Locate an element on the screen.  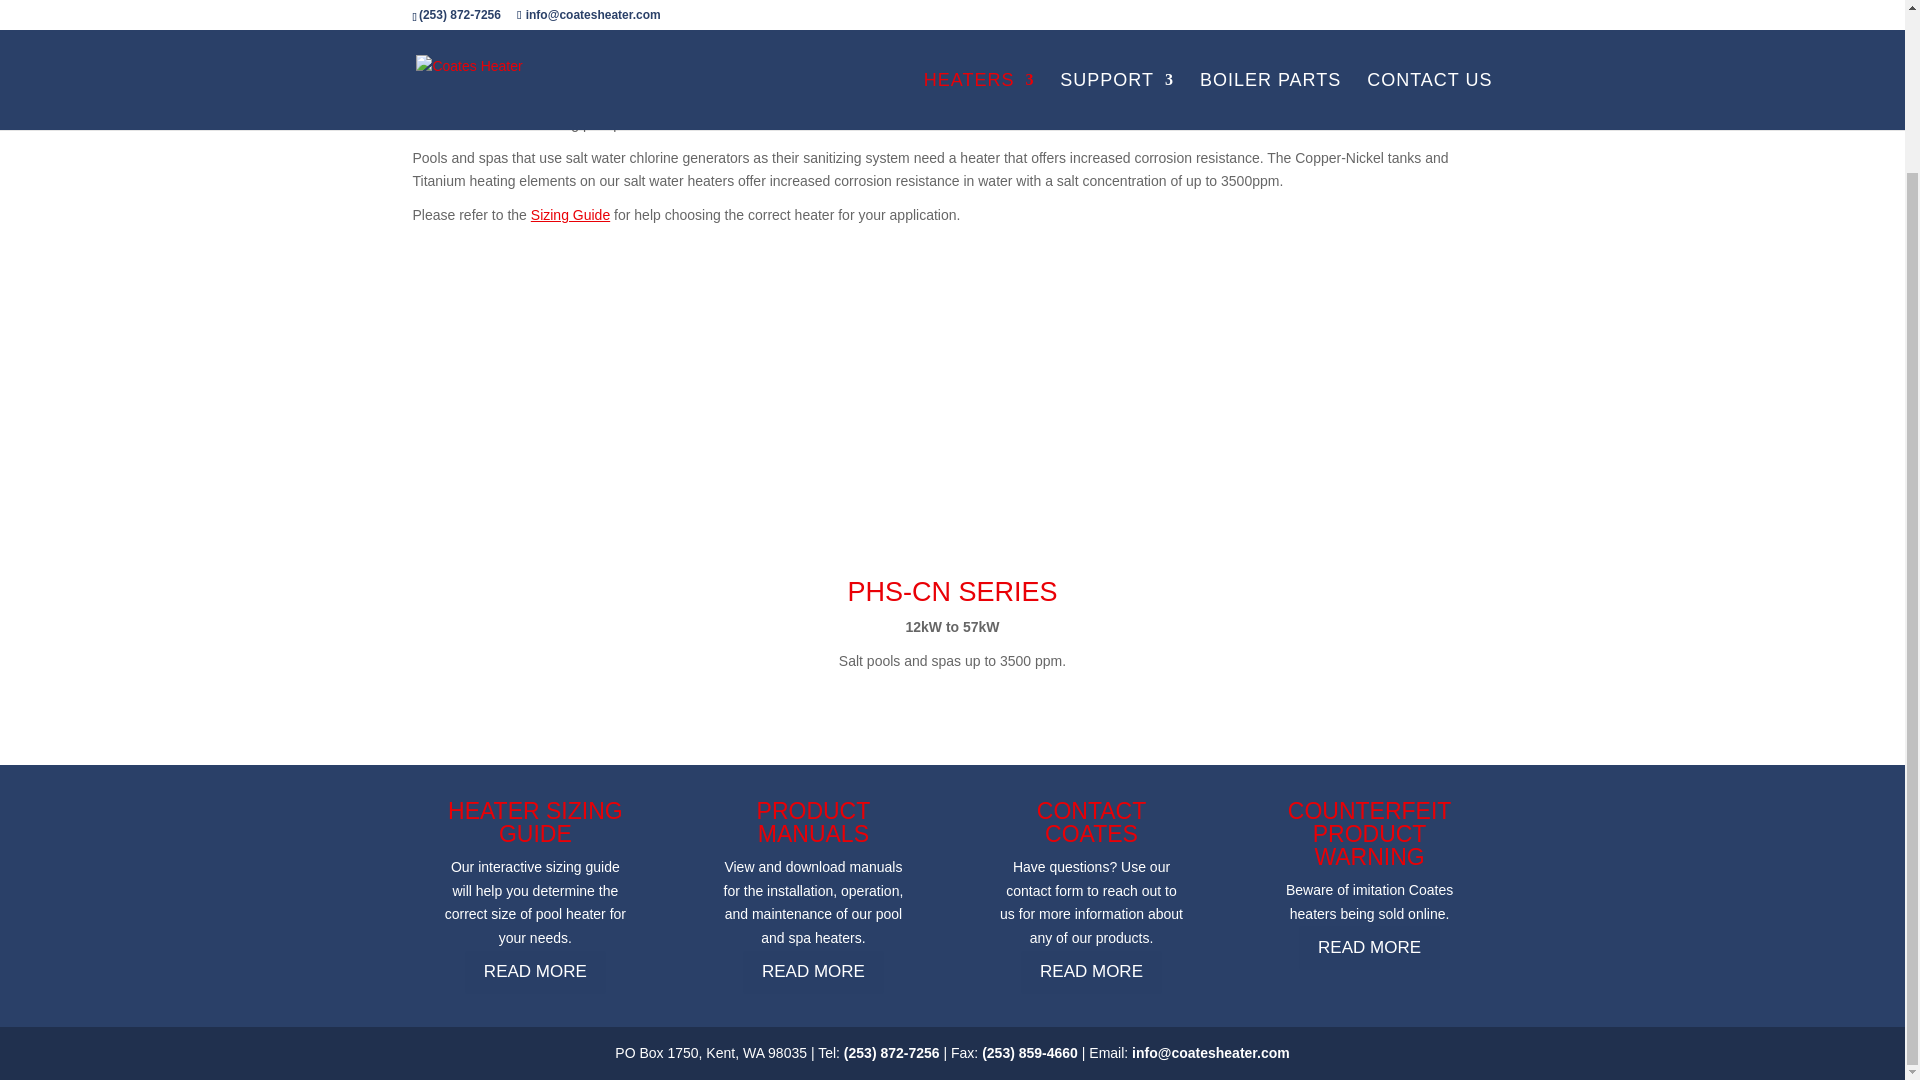
READ MORE is located at coordinates (813, 972).